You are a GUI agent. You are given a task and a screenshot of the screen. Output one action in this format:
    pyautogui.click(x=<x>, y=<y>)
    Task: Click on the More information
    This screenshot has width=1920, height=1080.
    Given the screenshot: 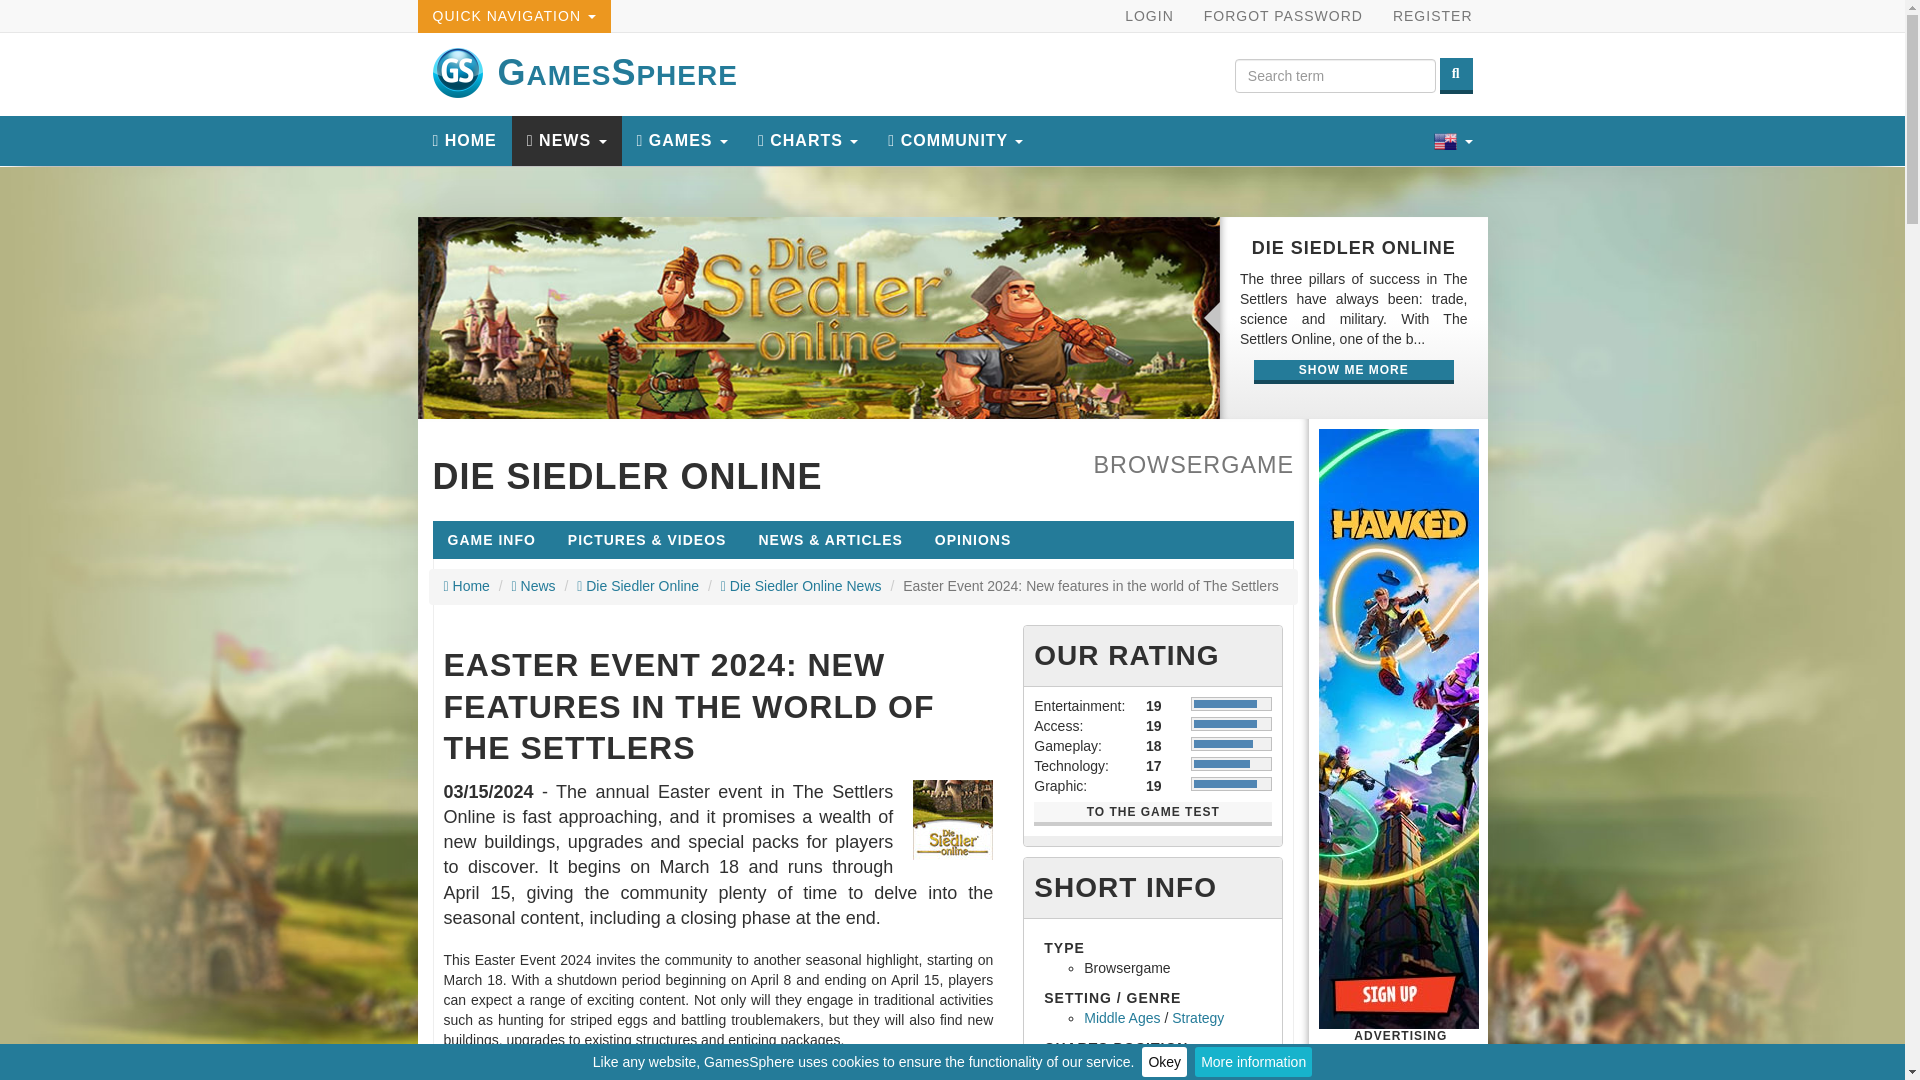 What is the action you would take?
    pyautogui.click(x=1252, y=1061)
    